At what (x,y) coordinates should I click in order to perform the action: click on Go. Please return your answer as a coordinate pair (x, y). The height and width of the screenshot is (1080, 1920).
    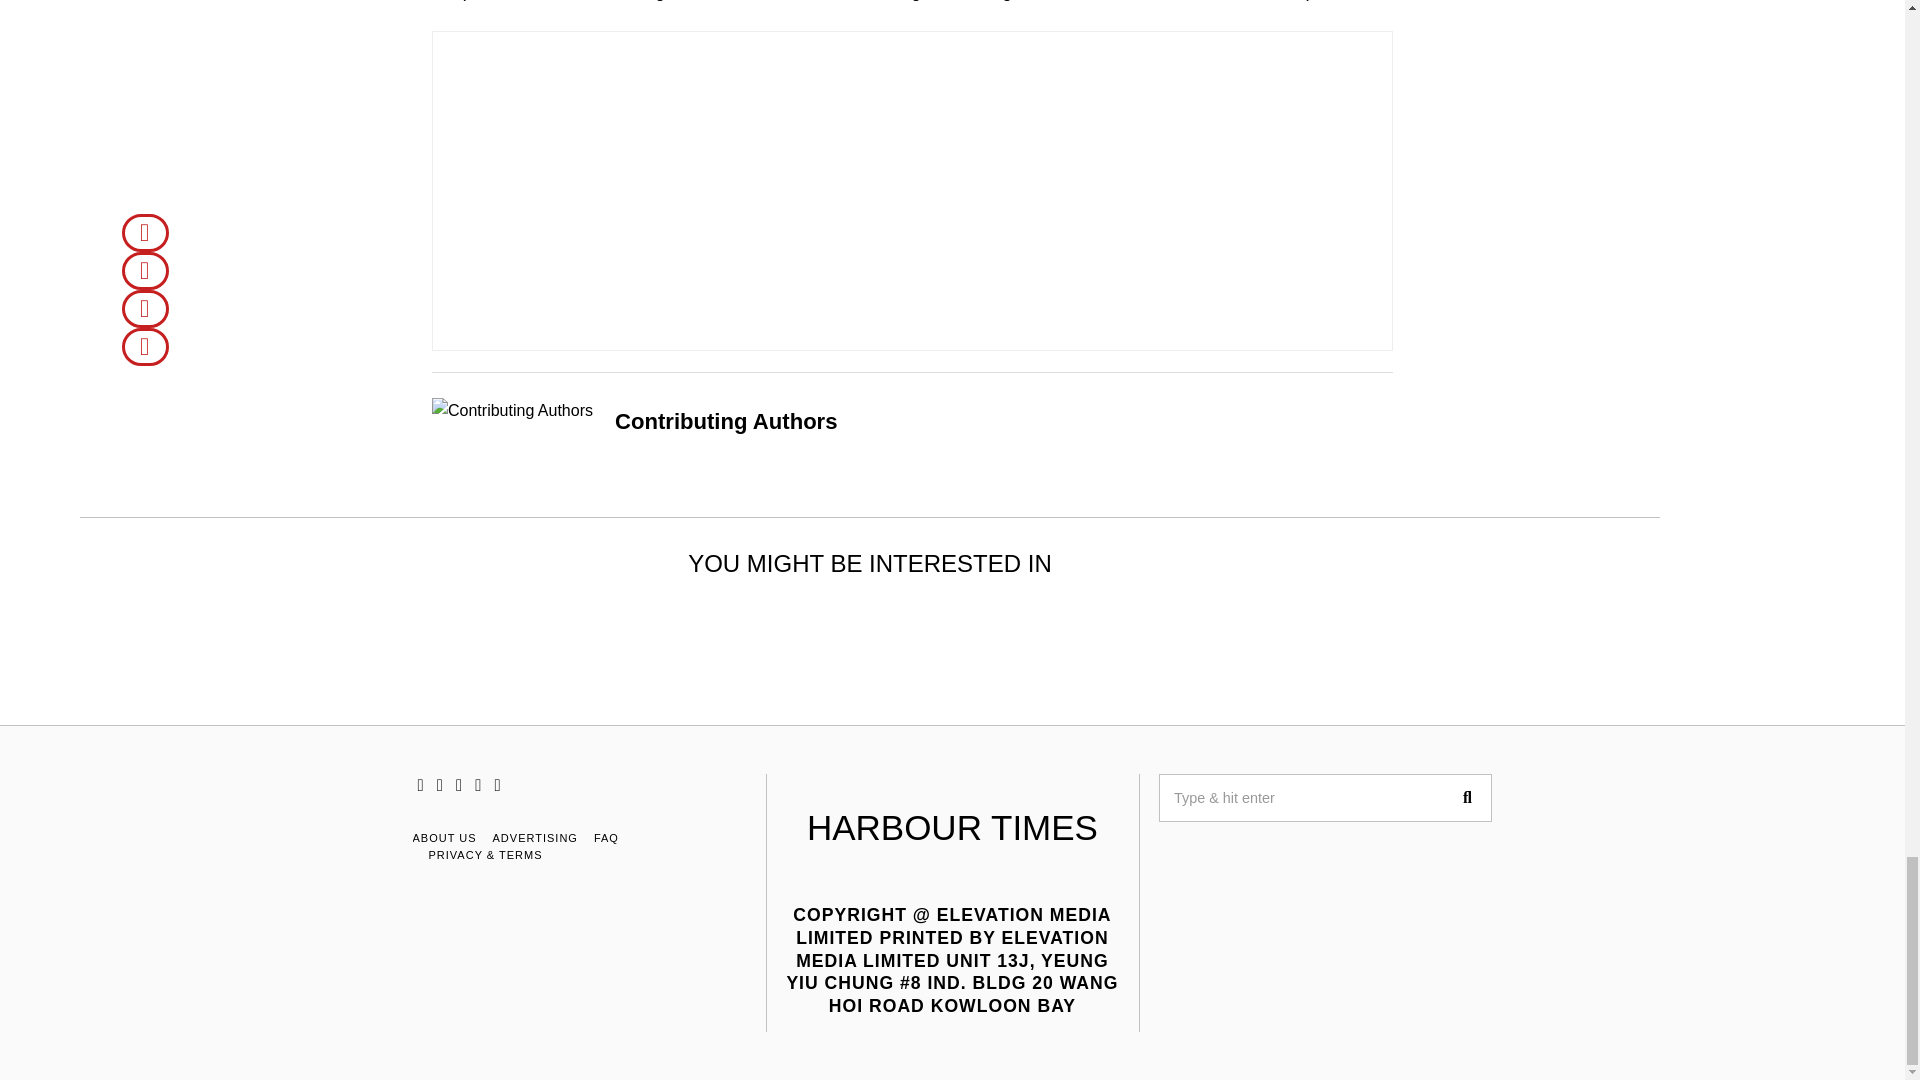
    Looking at the image, I should click on (1467, 798).